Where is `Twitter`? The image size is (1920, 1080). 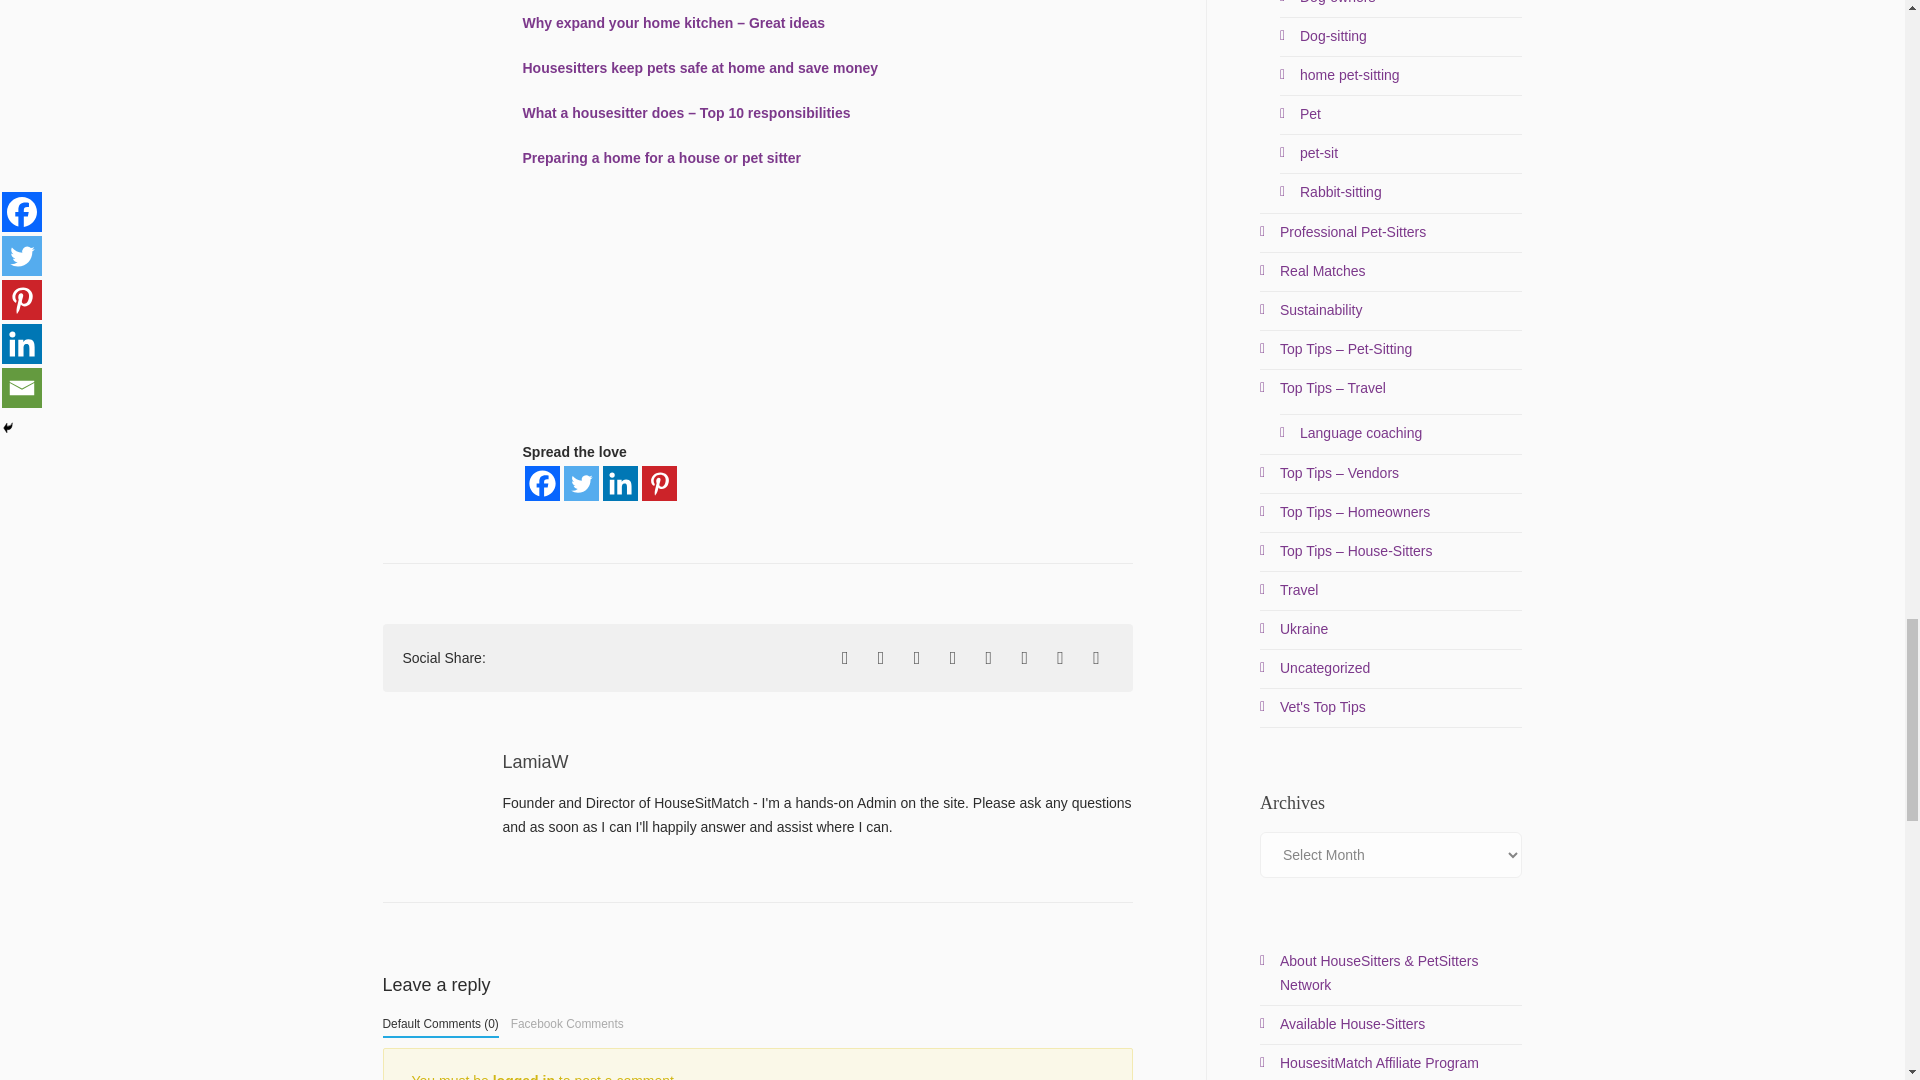 Twitter is located at coordinates (582, 483).